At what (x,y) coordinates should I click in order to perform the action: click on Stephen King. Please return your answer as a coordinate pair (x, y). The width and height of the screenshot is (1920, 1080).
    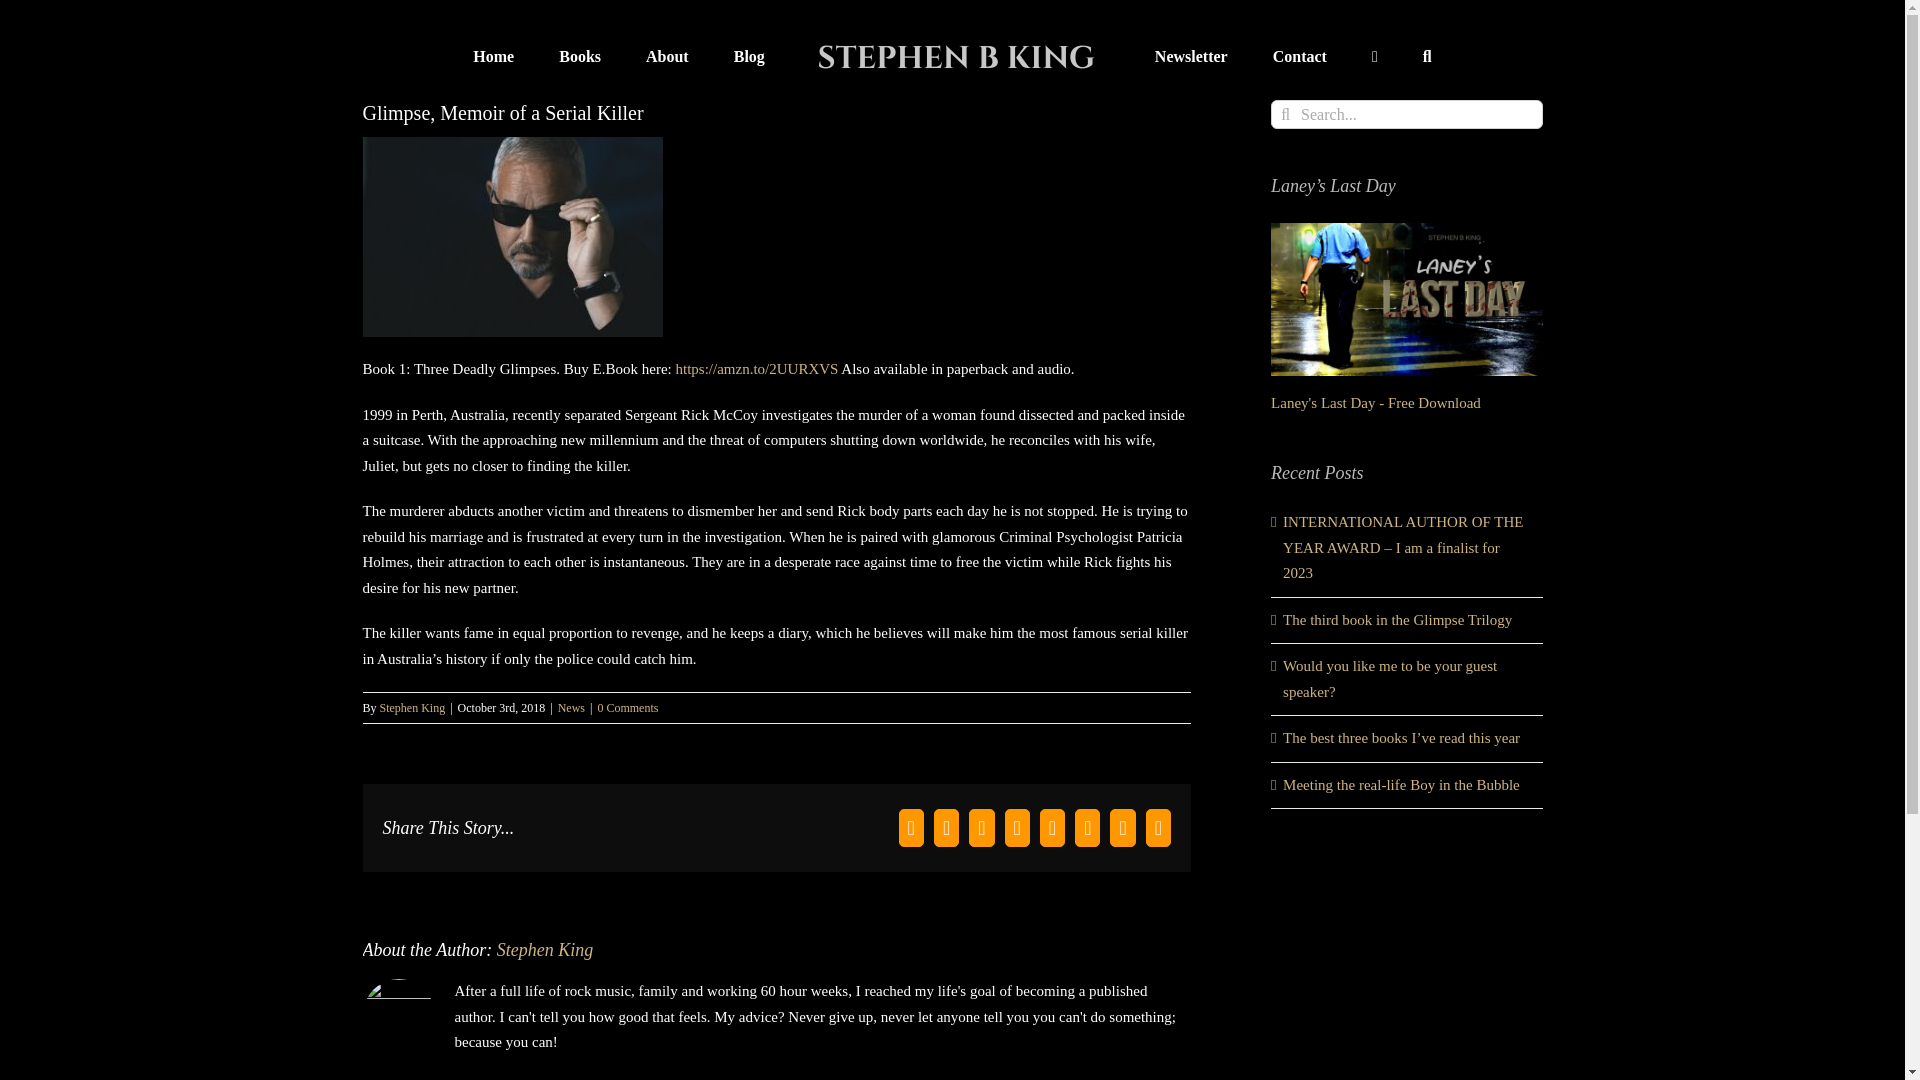
    Looking at the image, I should click on (545, 950).